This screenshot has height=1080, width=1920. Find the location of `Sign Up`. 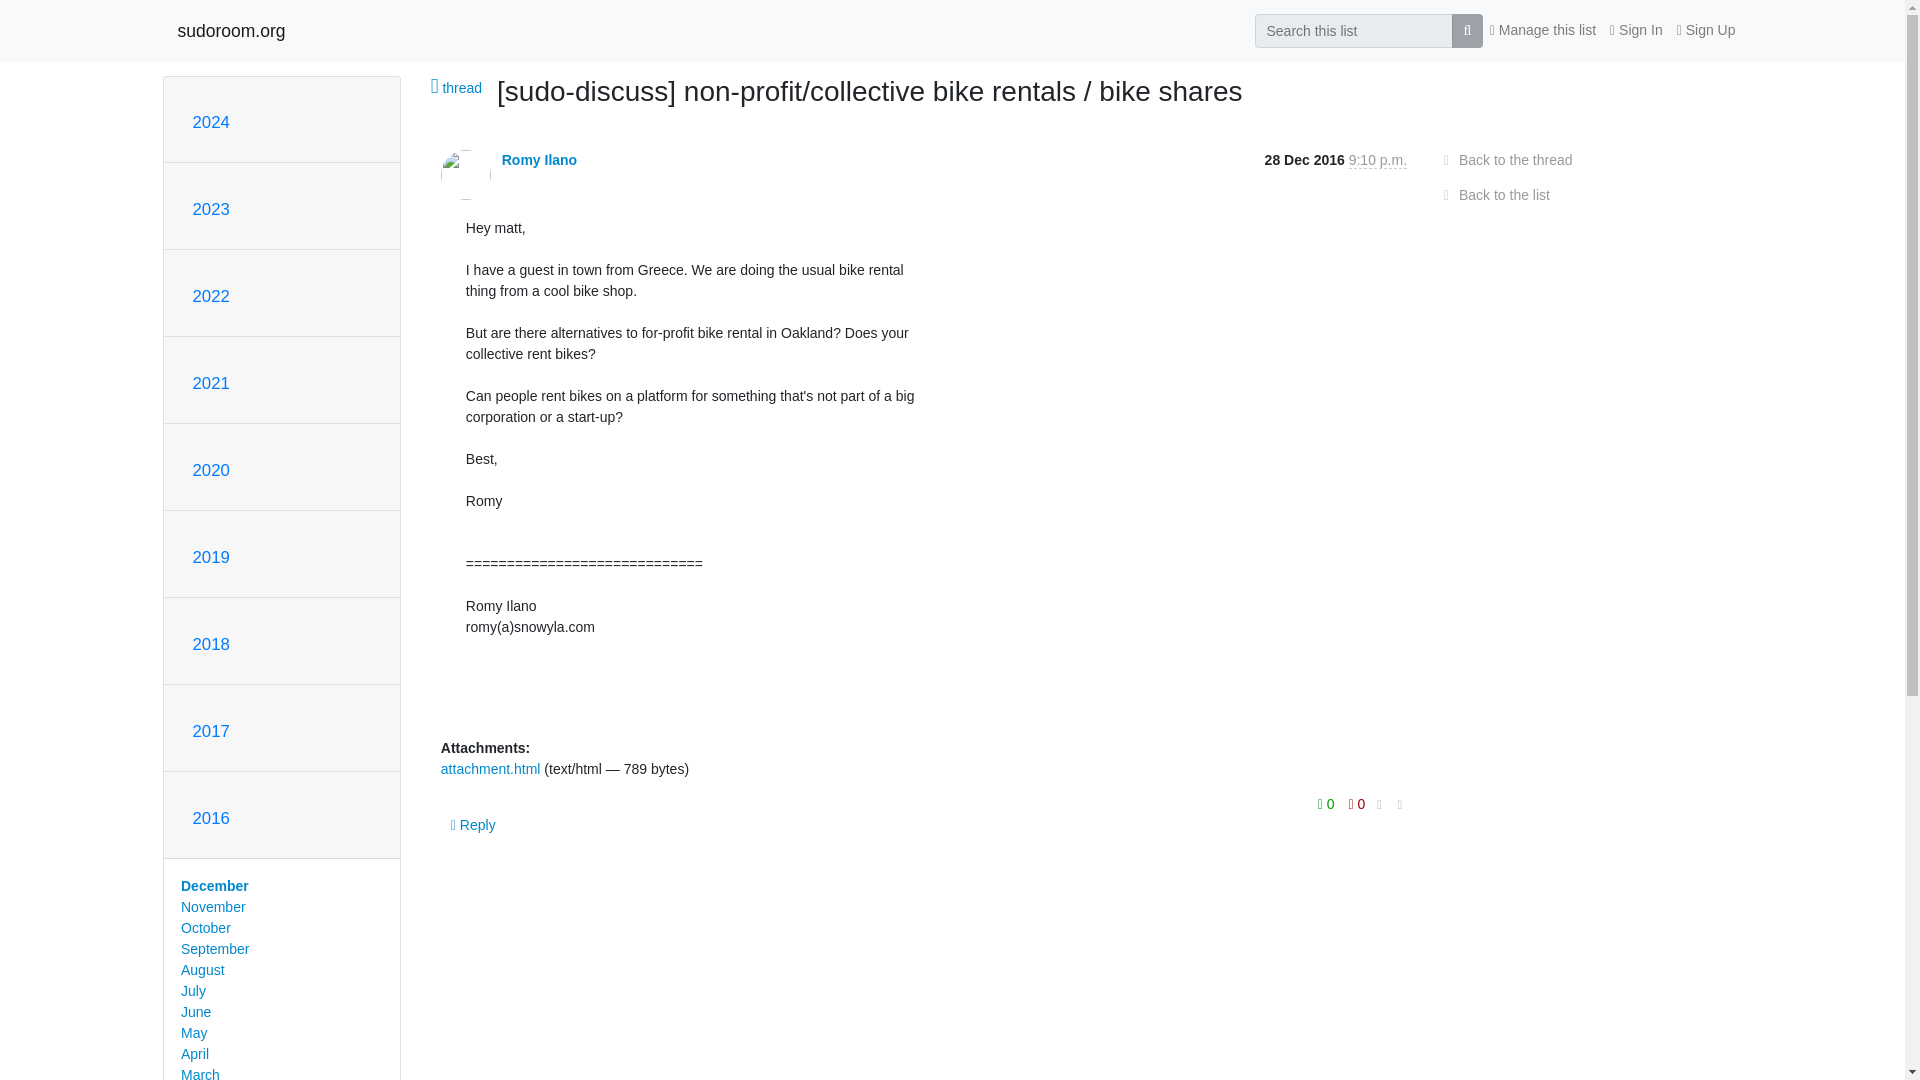

Sign Up is located at coordinates (1706, 30).